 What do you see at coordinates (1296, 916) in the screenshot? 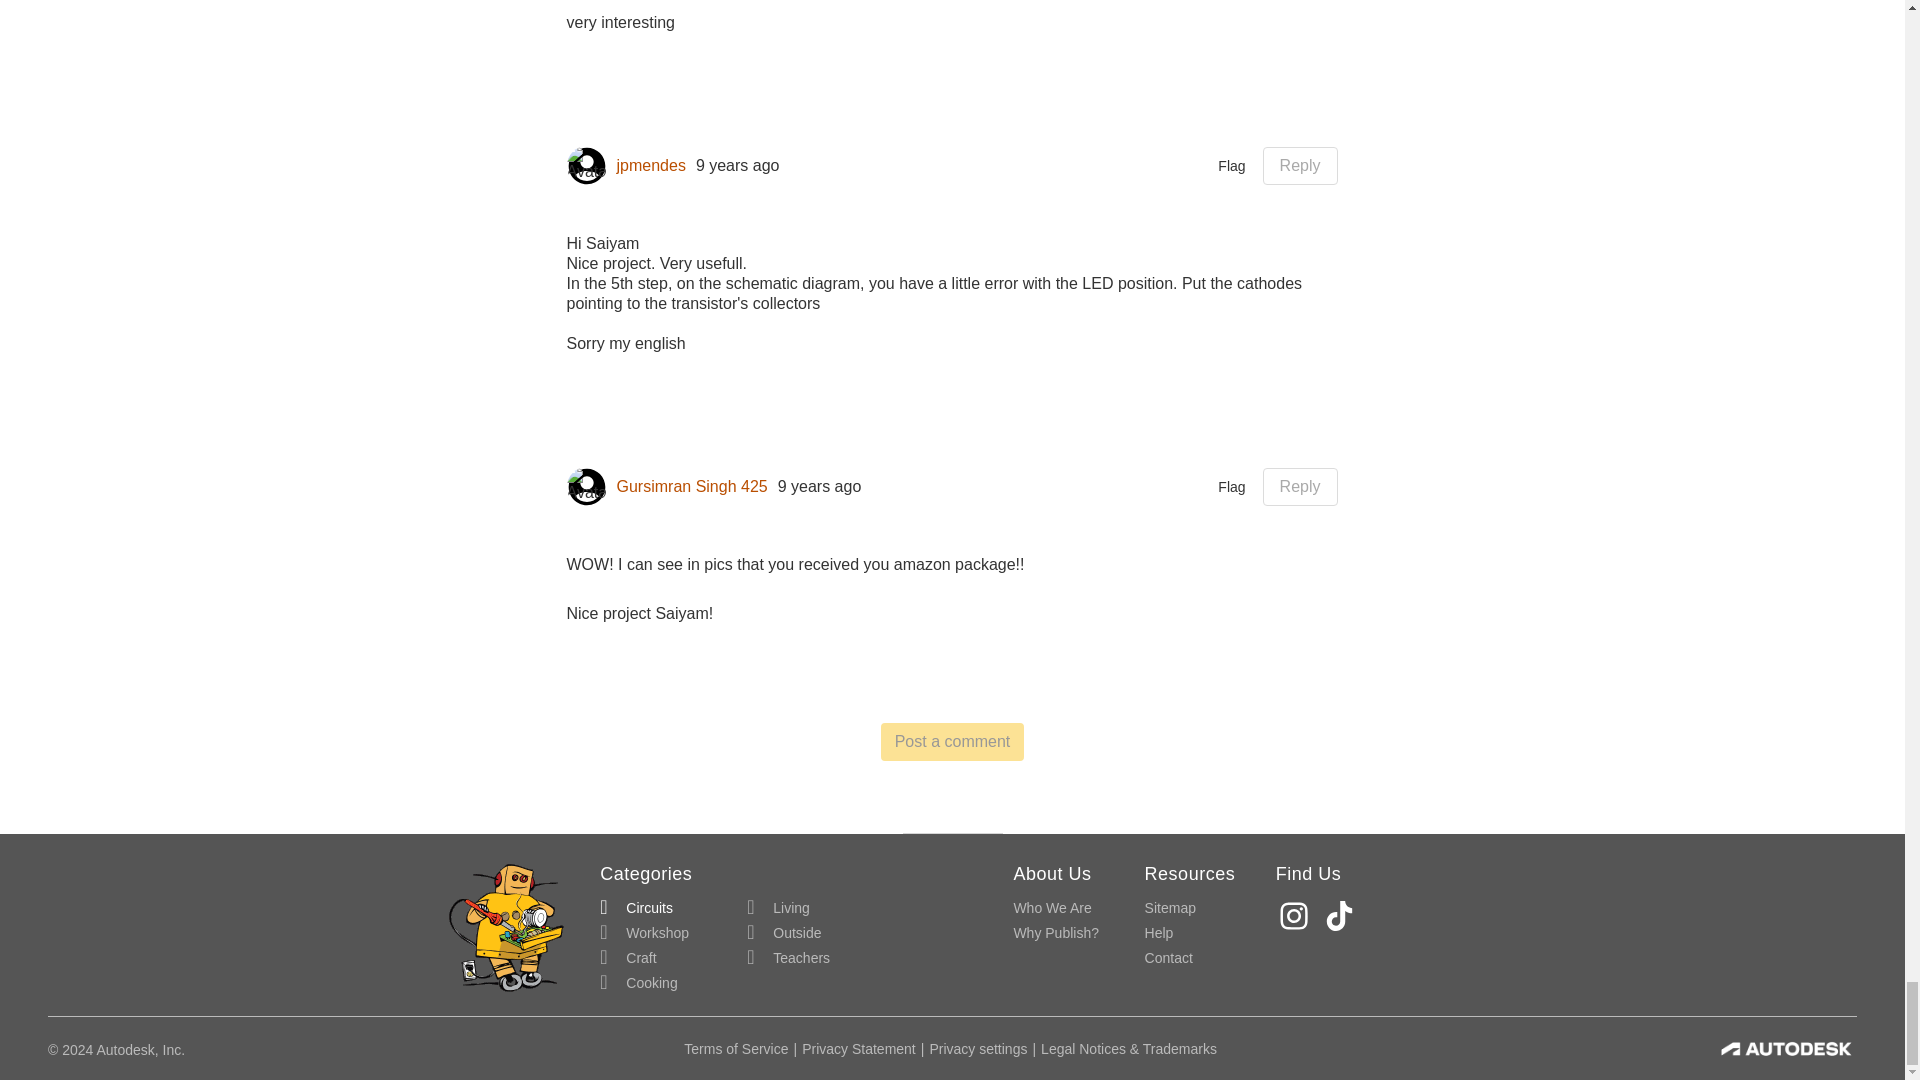
I see `Instagram` at bounding box center [1296, 916].